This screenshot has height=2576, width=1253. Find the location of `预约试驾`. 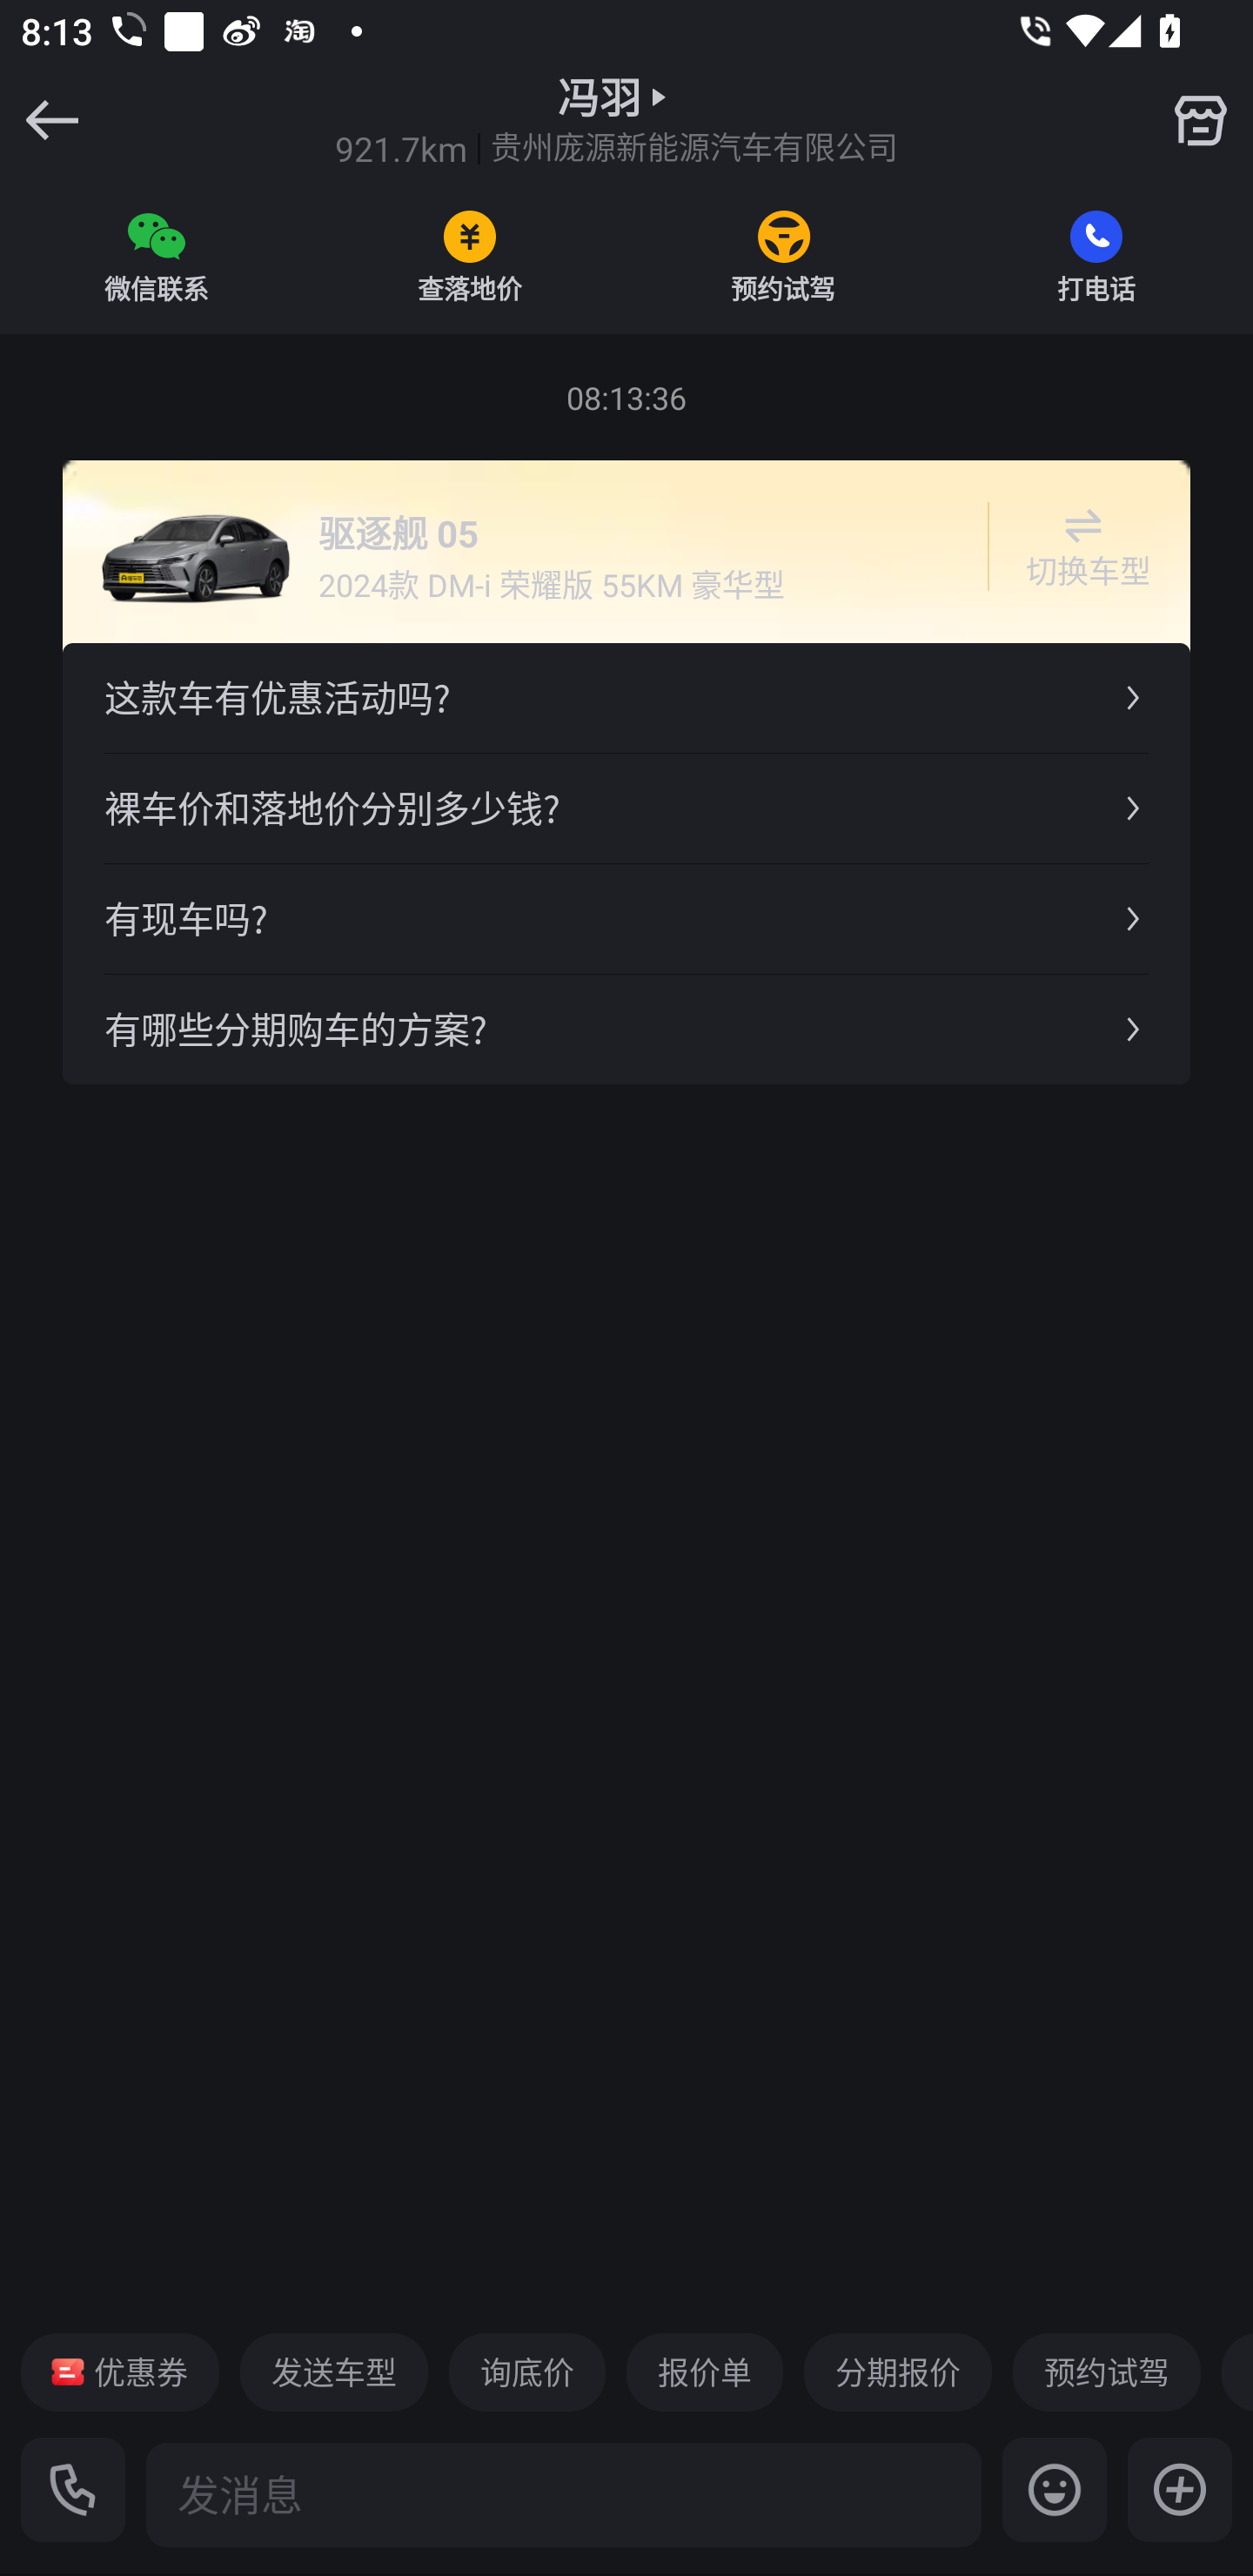

预约试驾 is located at coordinates (1106, 2372).